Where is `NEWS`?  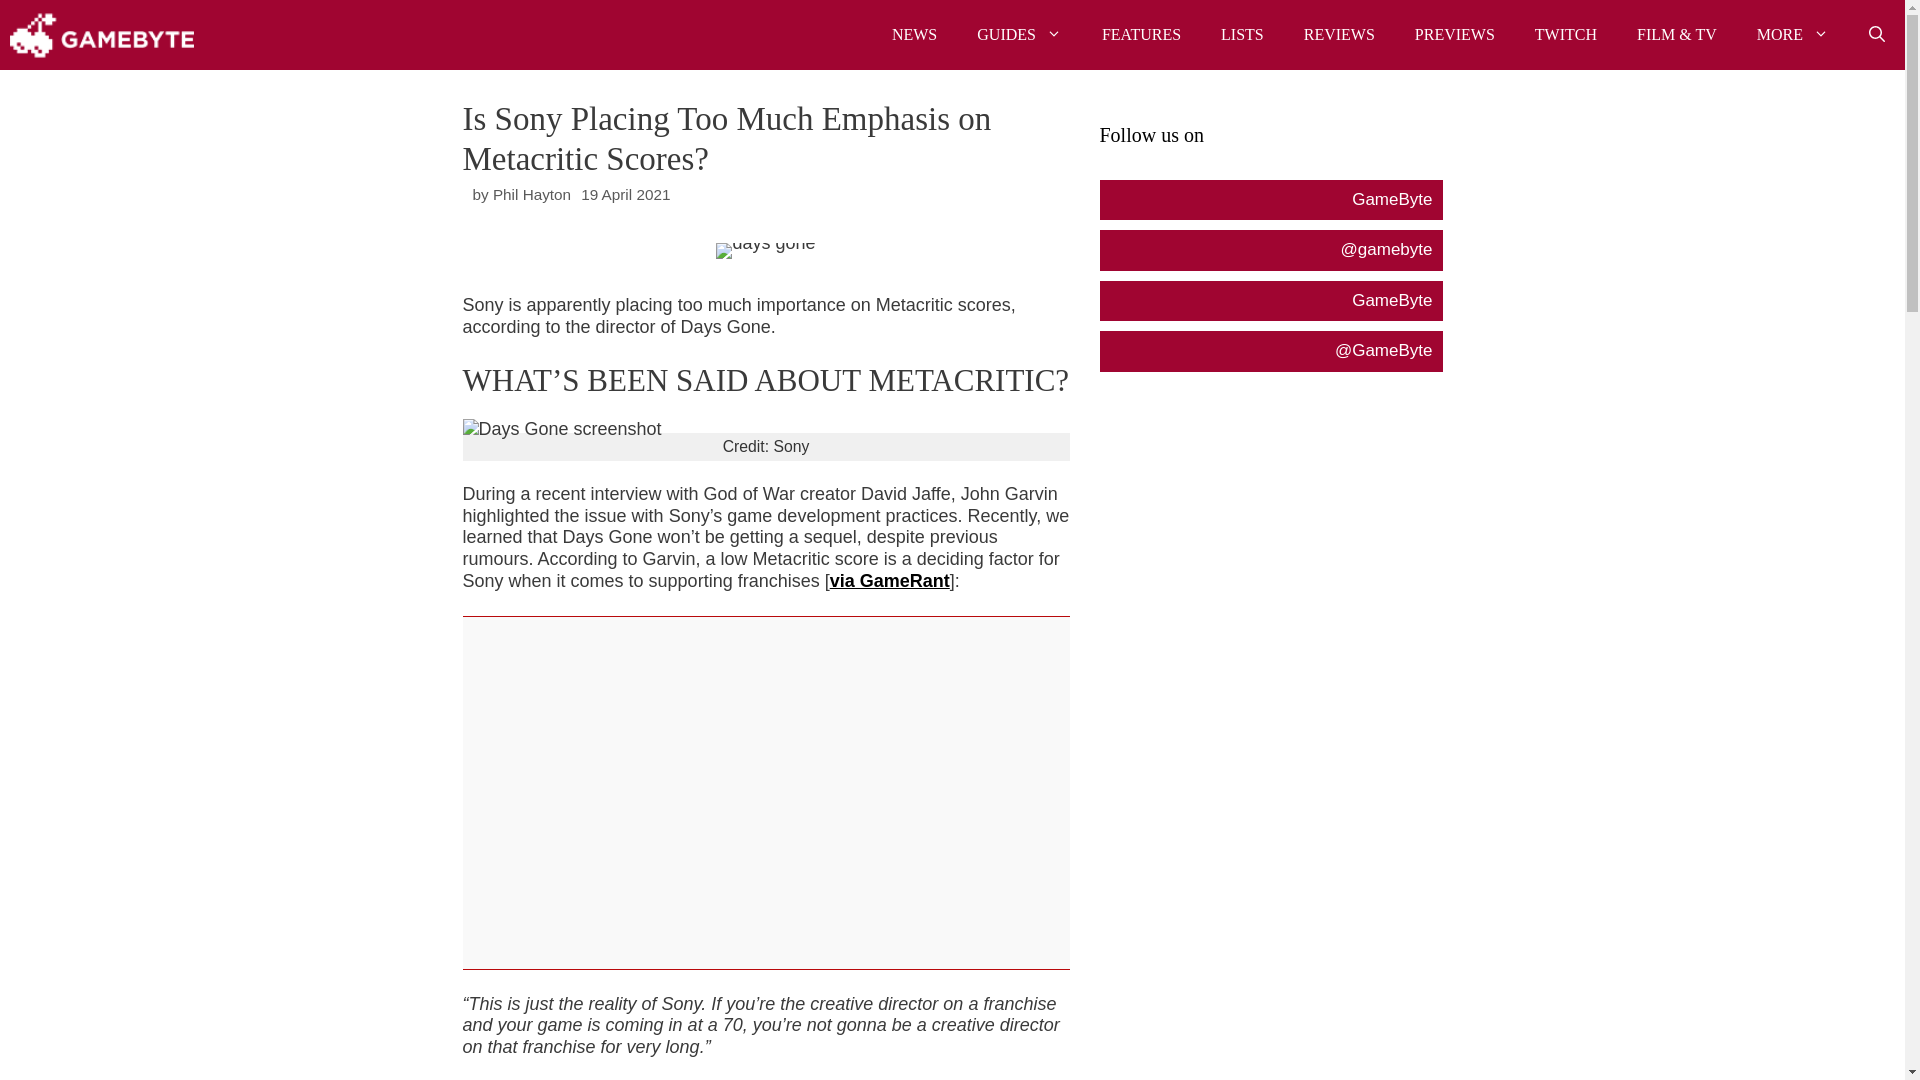 NEWS is located at coordinates (914, 35).